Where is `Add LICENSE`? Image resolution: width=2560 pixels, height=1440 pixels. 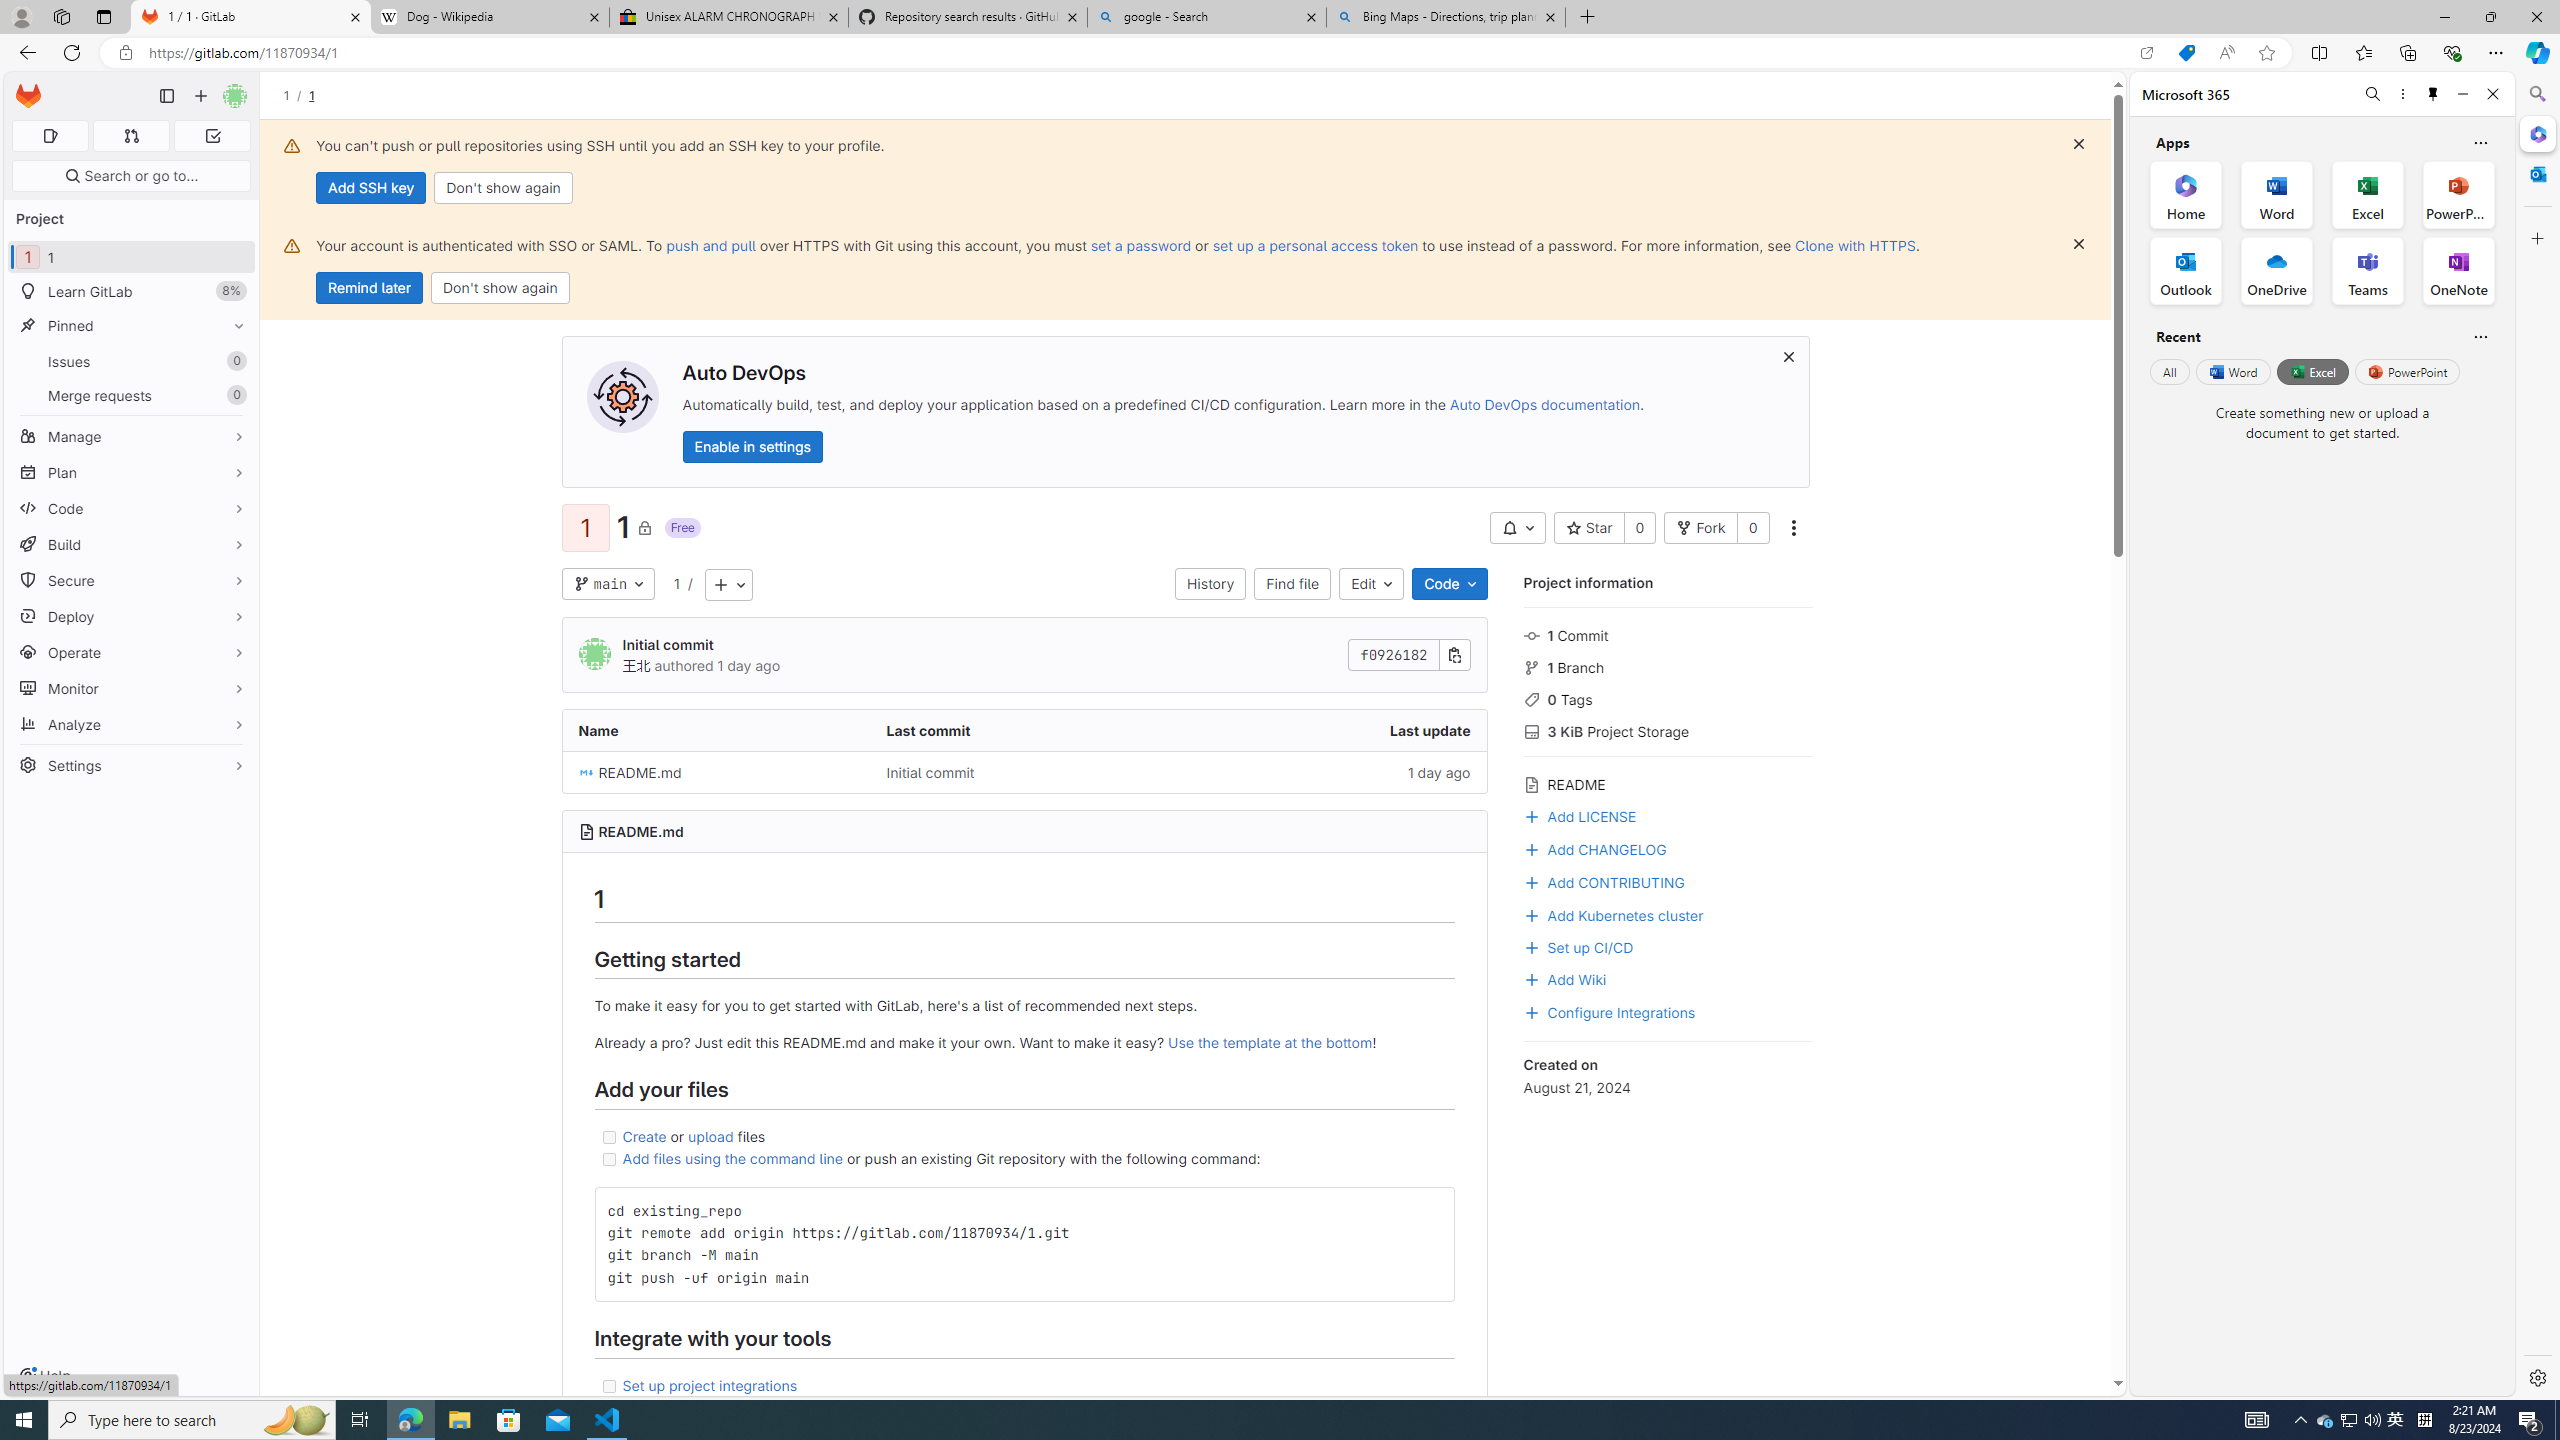
Add LICENSE is located at coordinates (1668, 814).